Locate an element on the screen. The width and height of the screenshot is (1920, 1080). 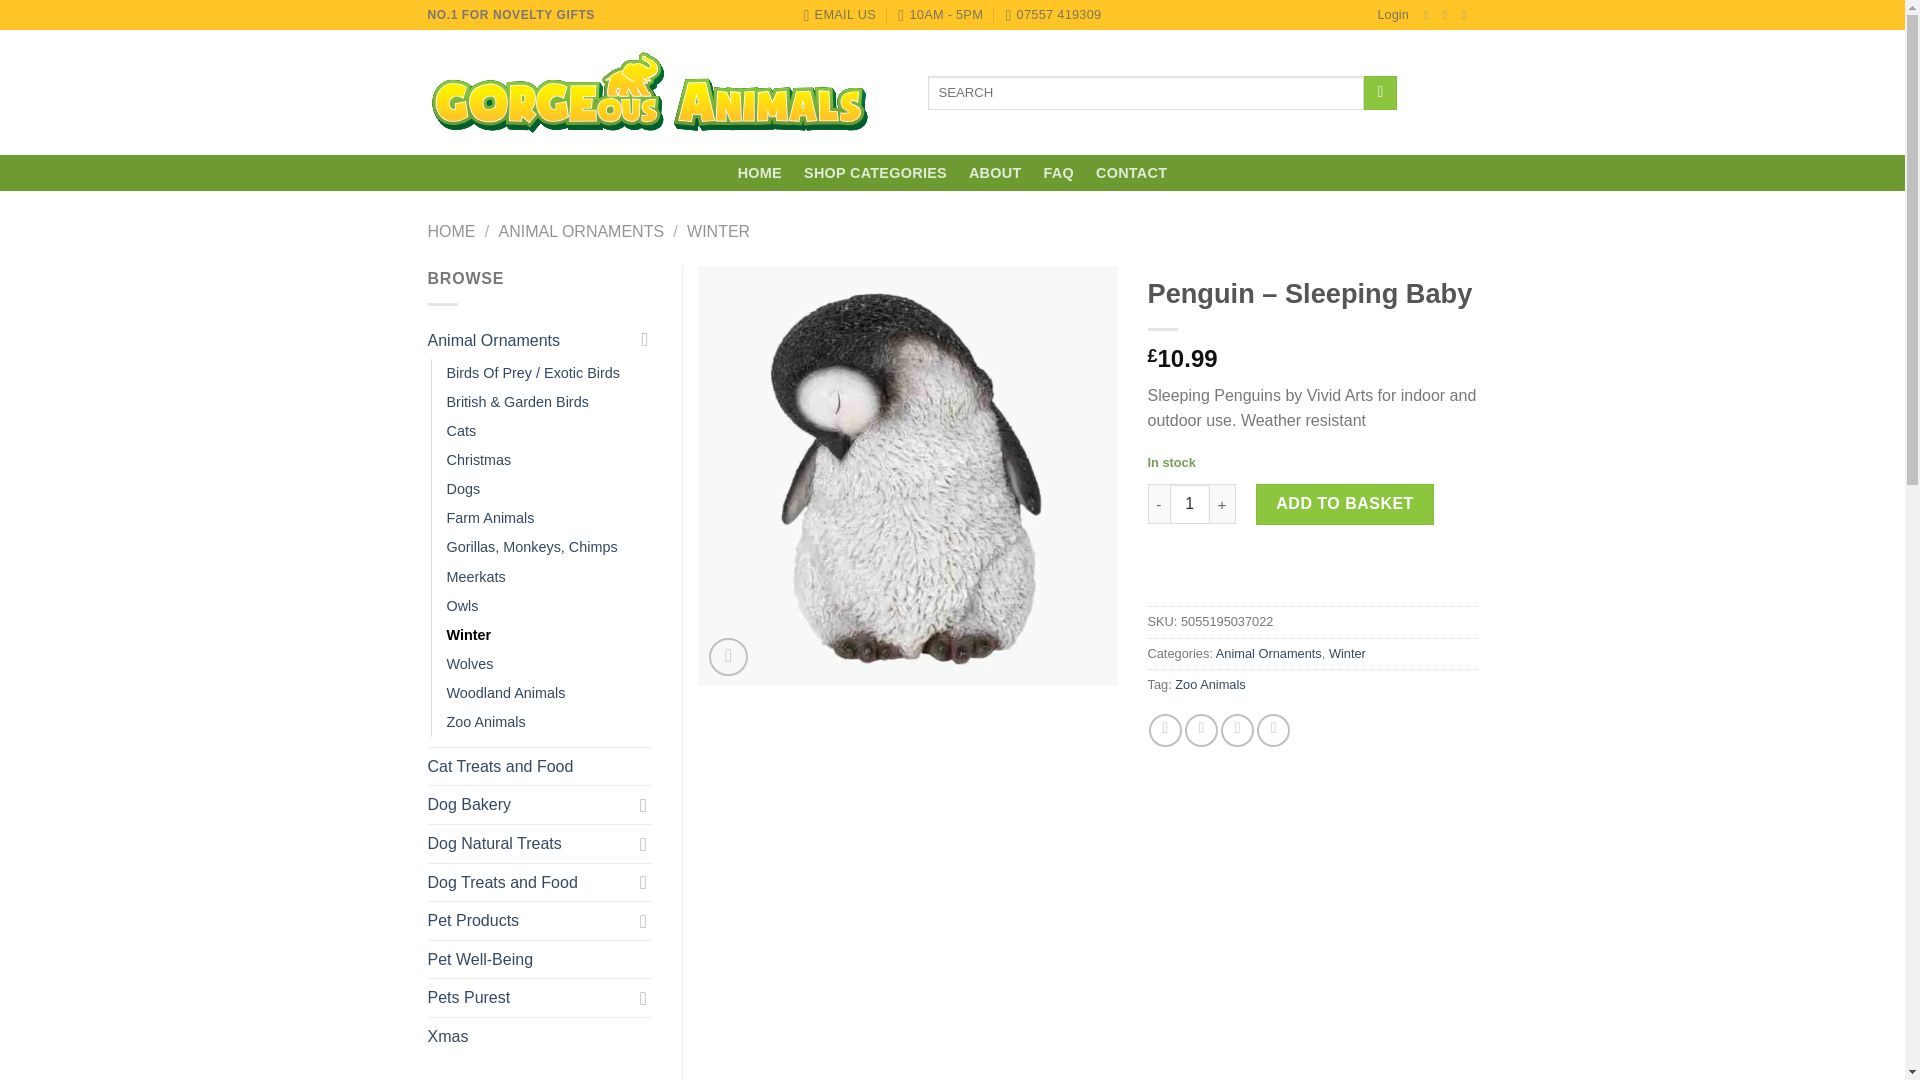
WINTER is located at coordinates (718, 230).